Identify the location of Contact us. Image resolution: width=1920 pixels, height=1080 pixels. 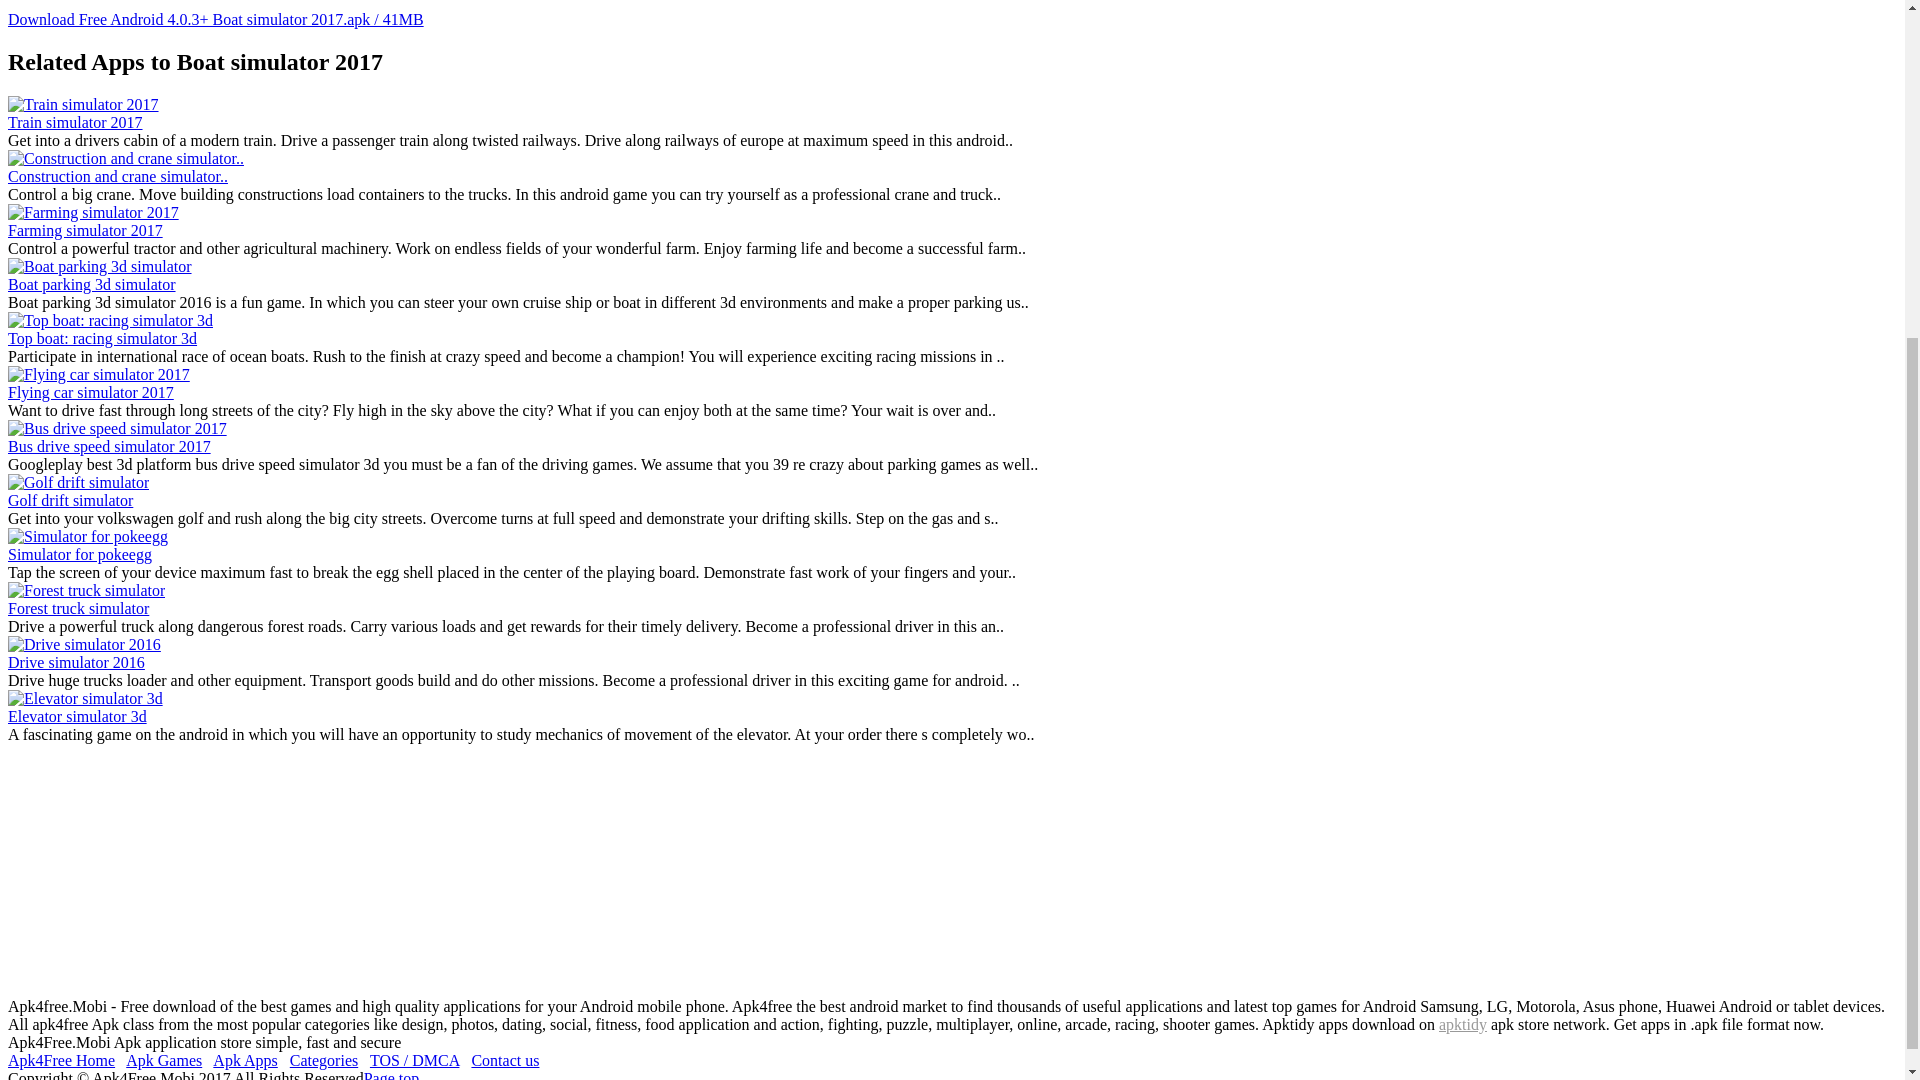
(504, 1060).